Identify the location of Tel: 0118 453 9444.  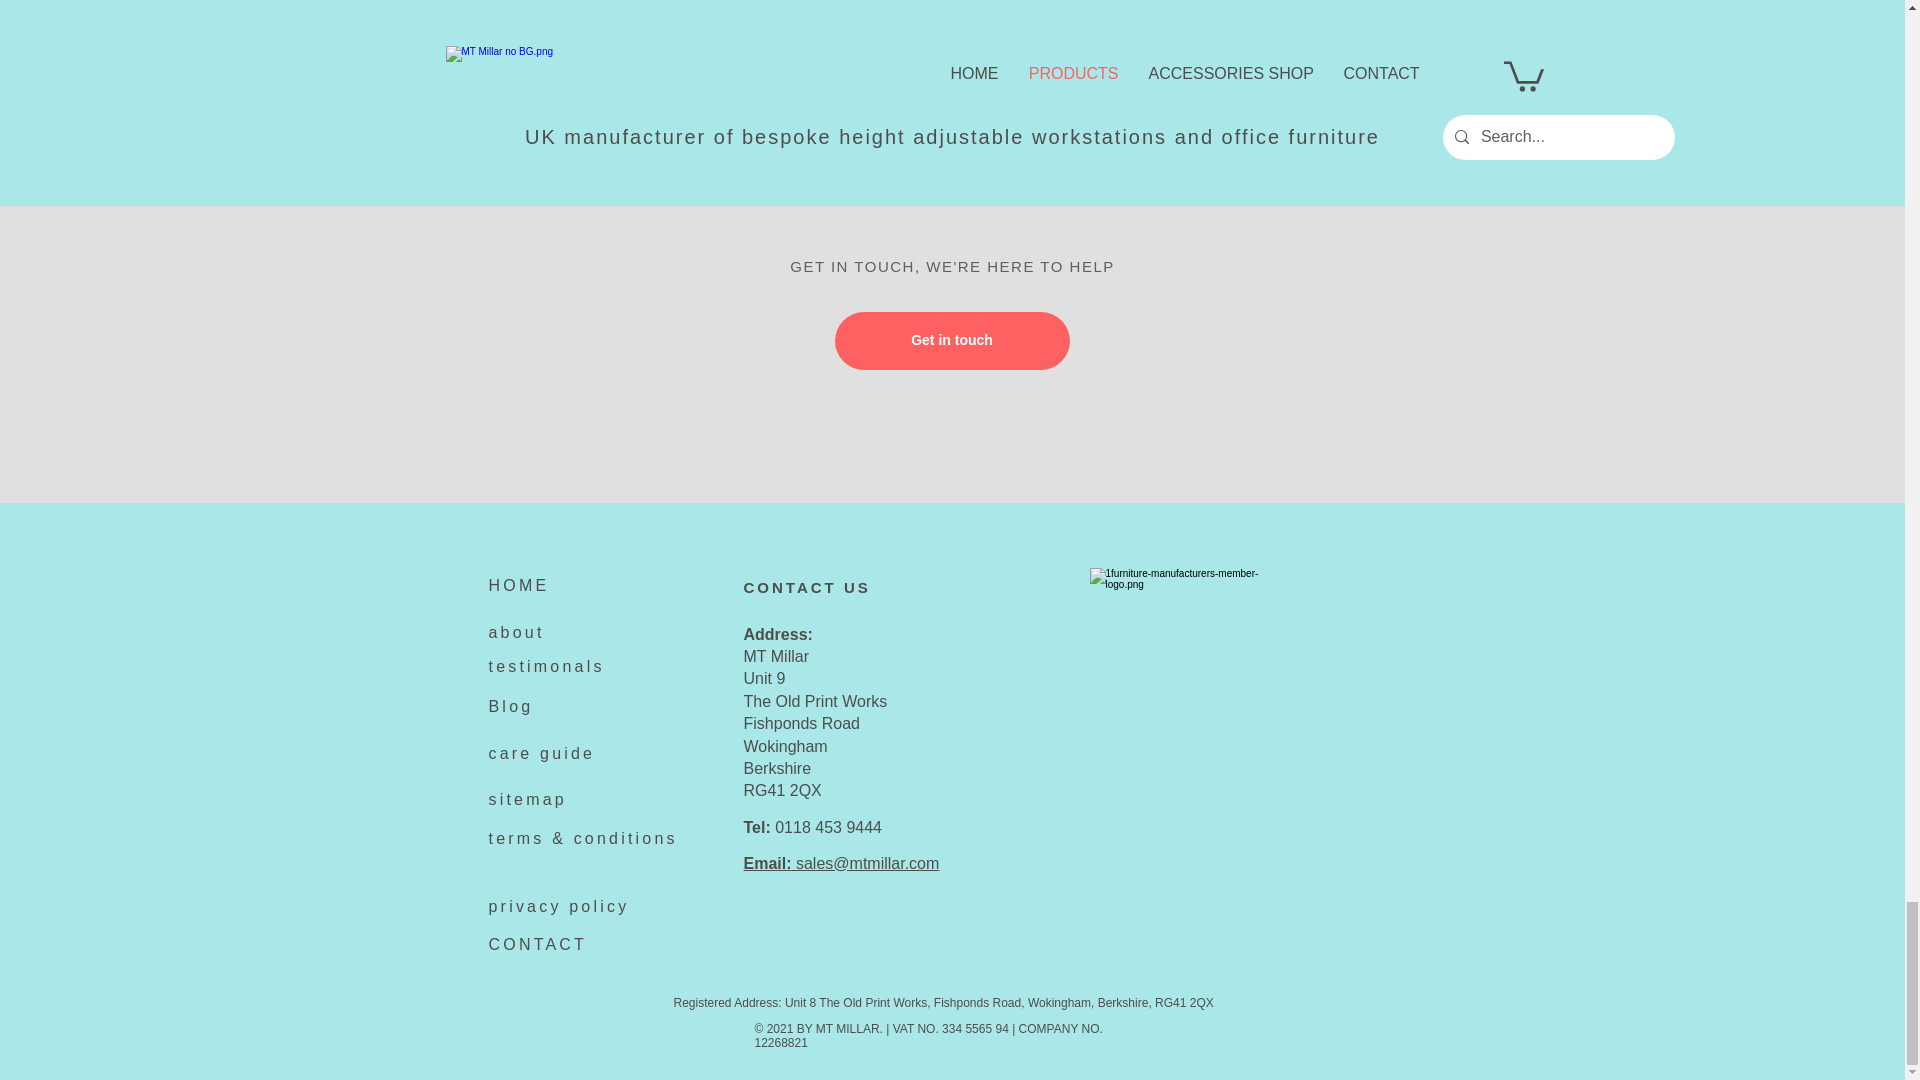
(812, 826).